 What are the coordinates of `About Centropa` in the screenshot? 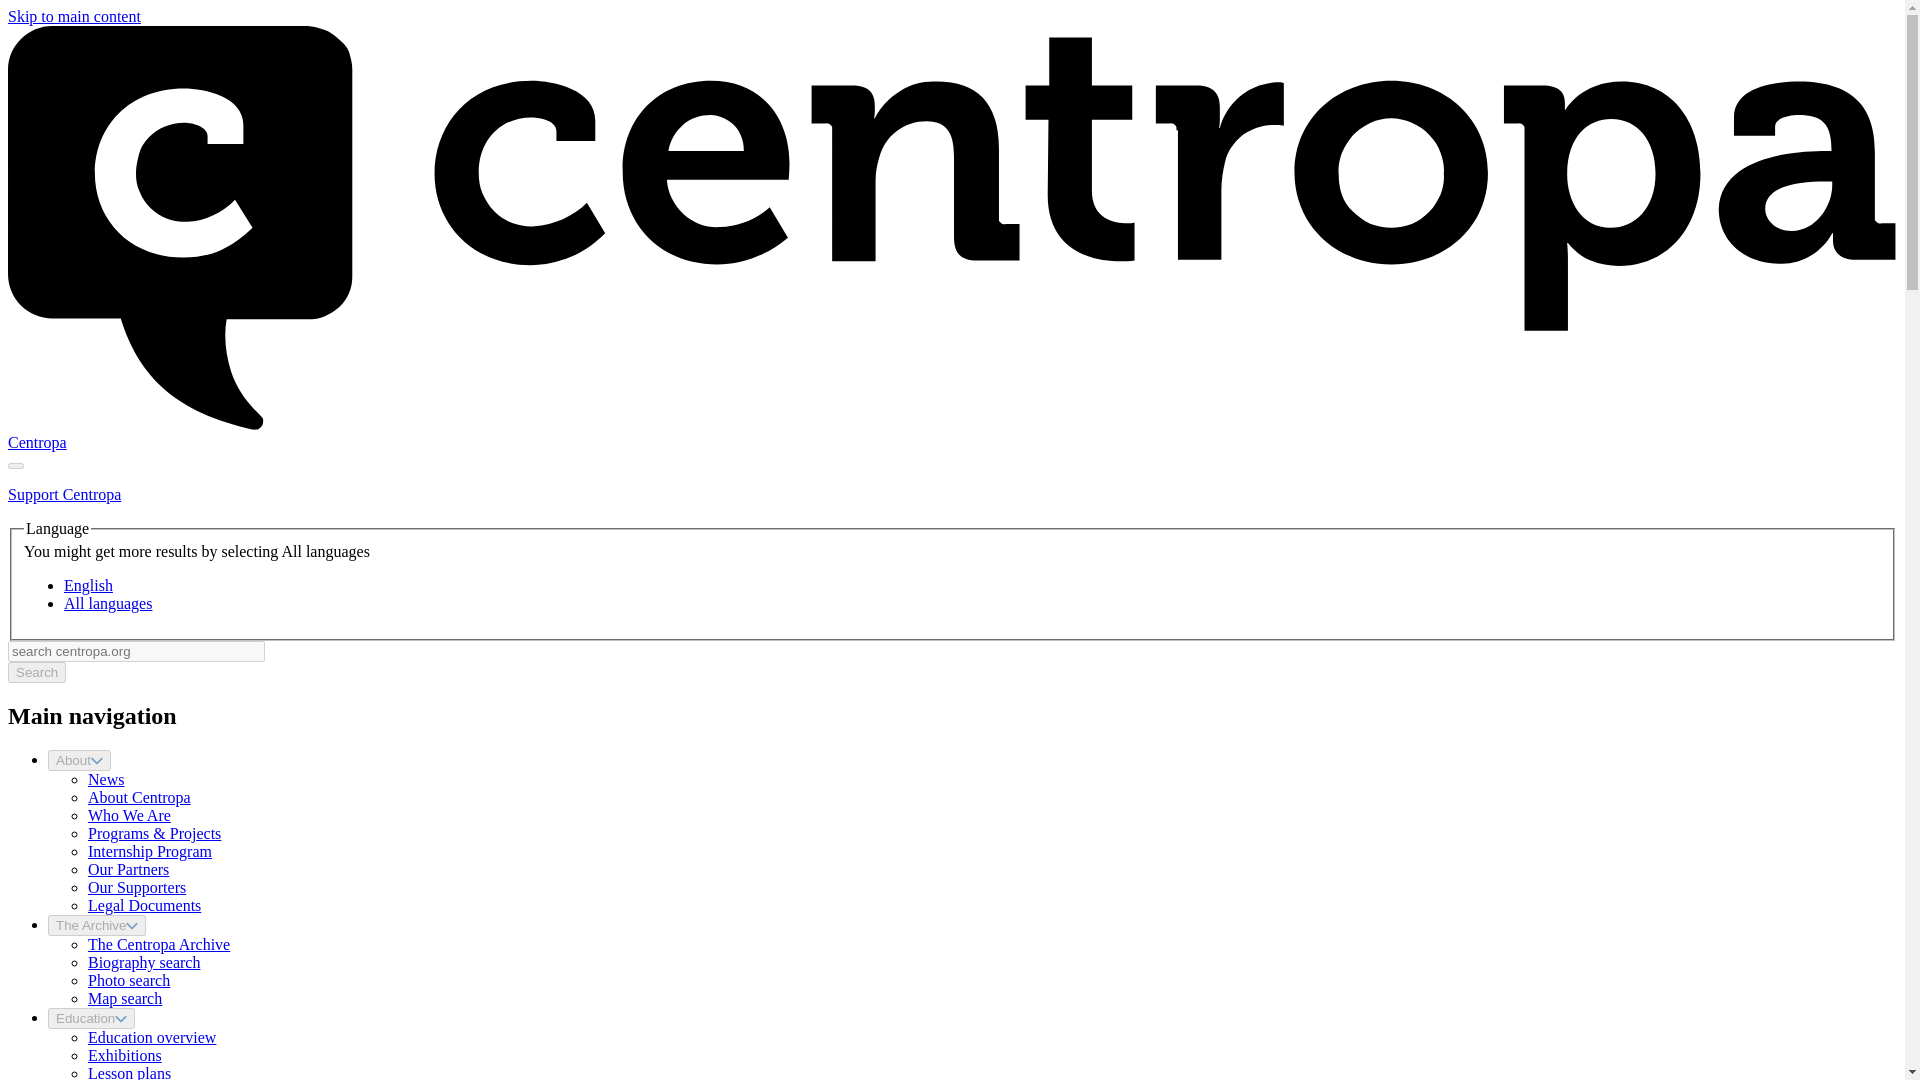 It's located at (139, 797).